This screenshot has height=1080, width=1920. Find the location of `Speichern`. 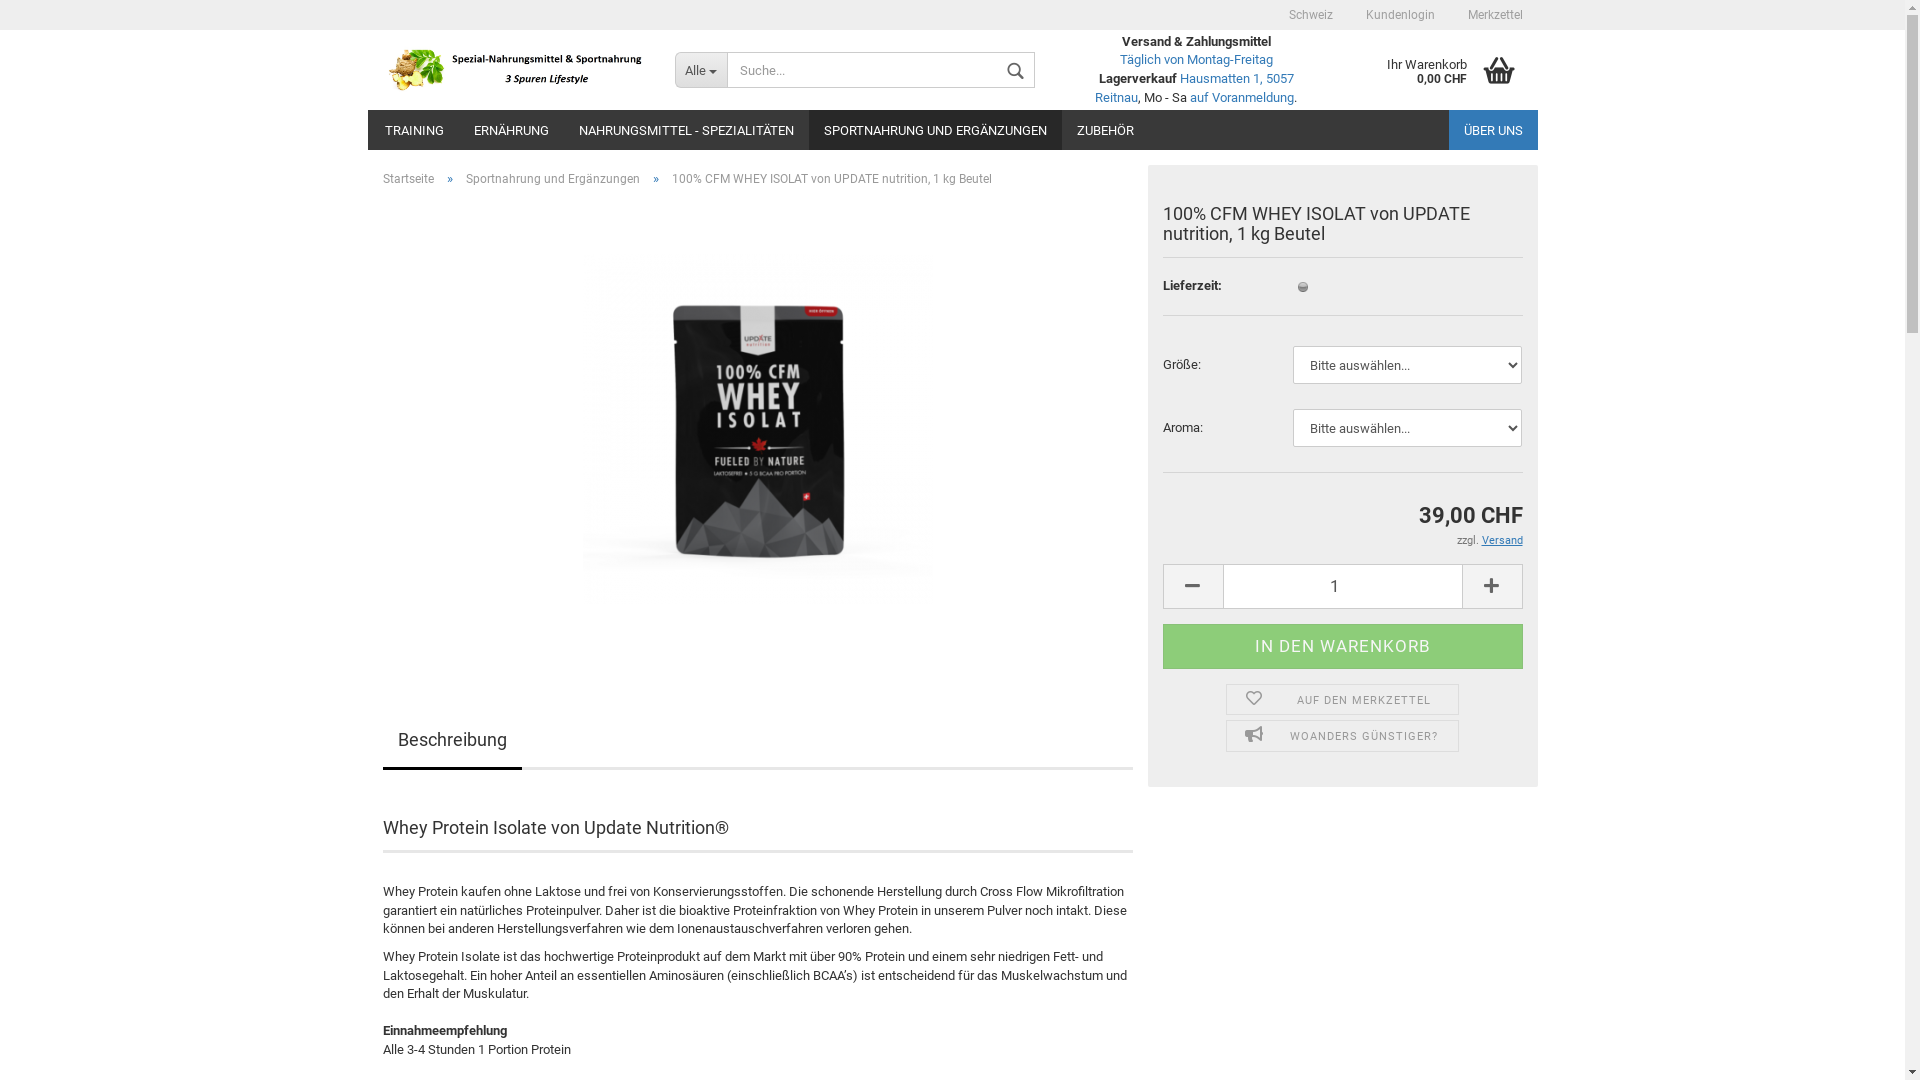

Speichern is located at coordinates (1201, 162).